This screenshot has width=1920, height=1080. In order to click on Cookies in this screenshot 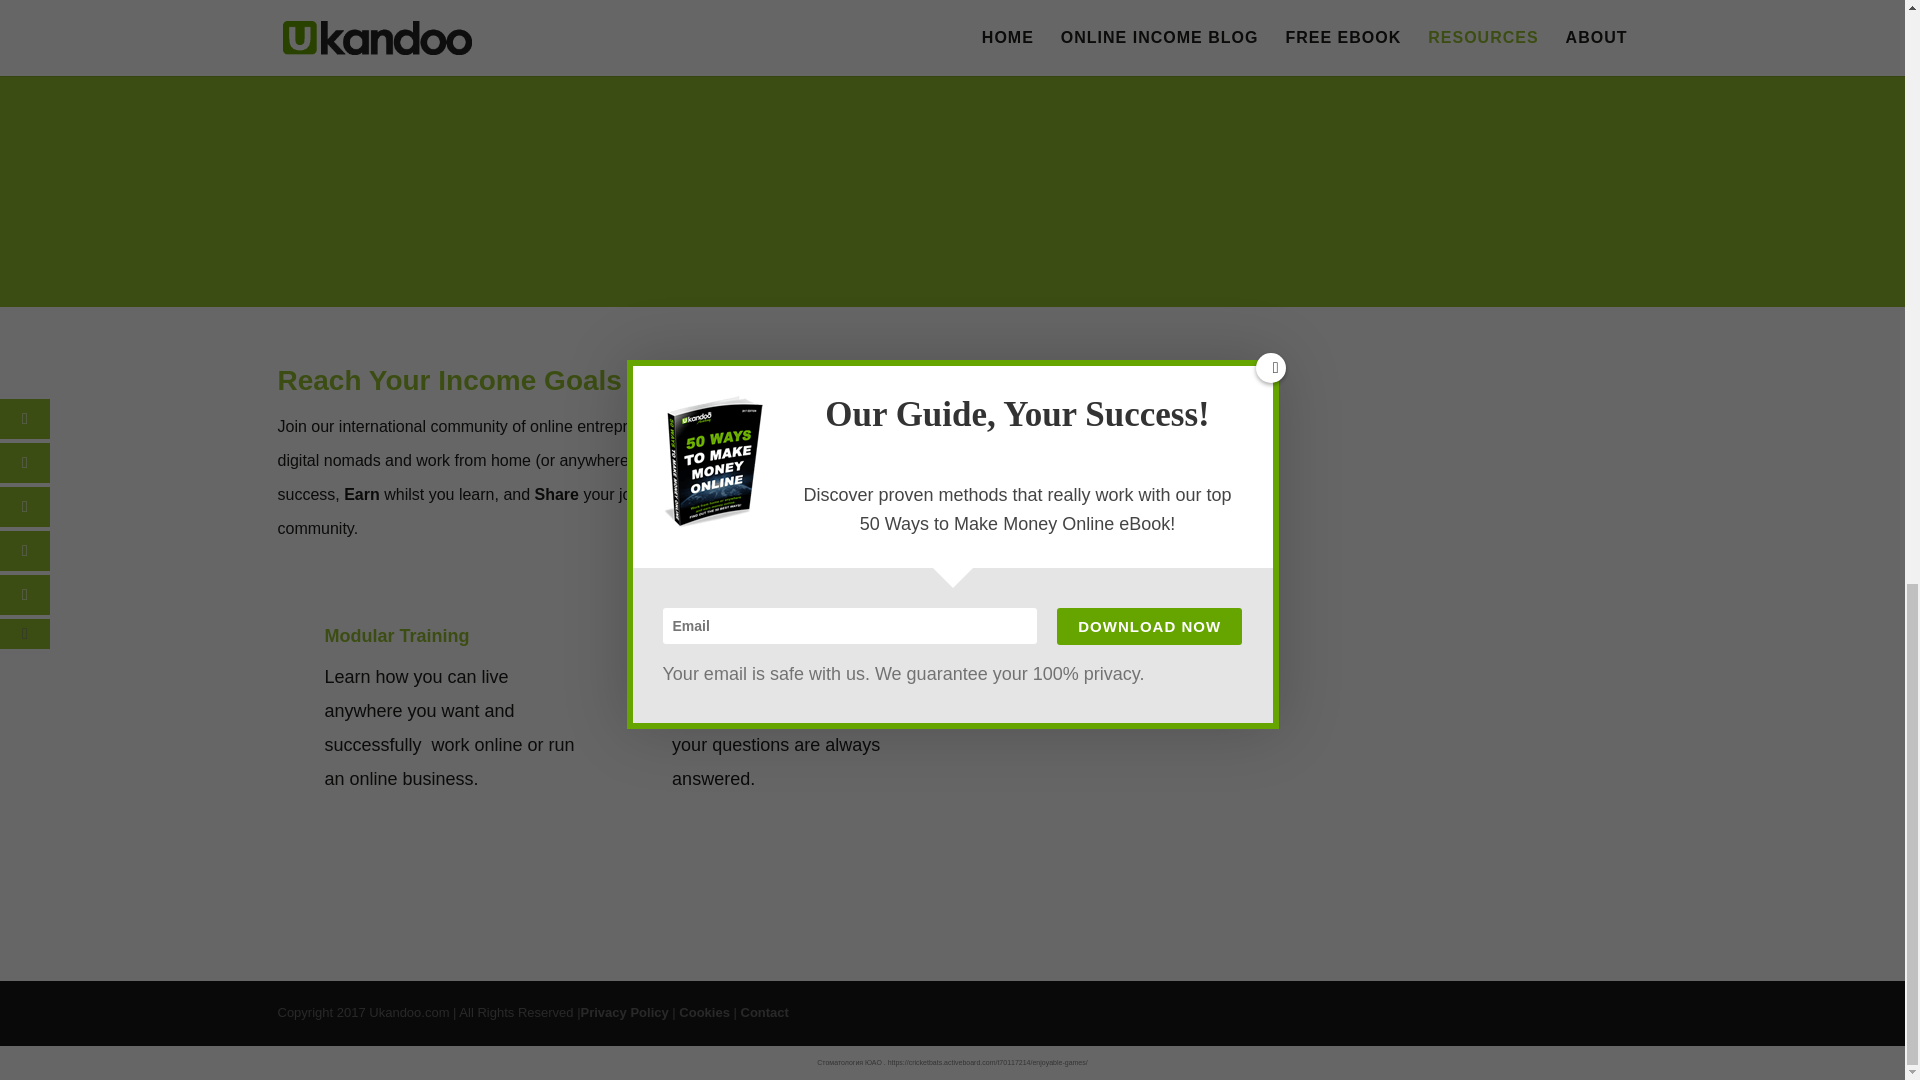, I will do `click(704, 1012)`.